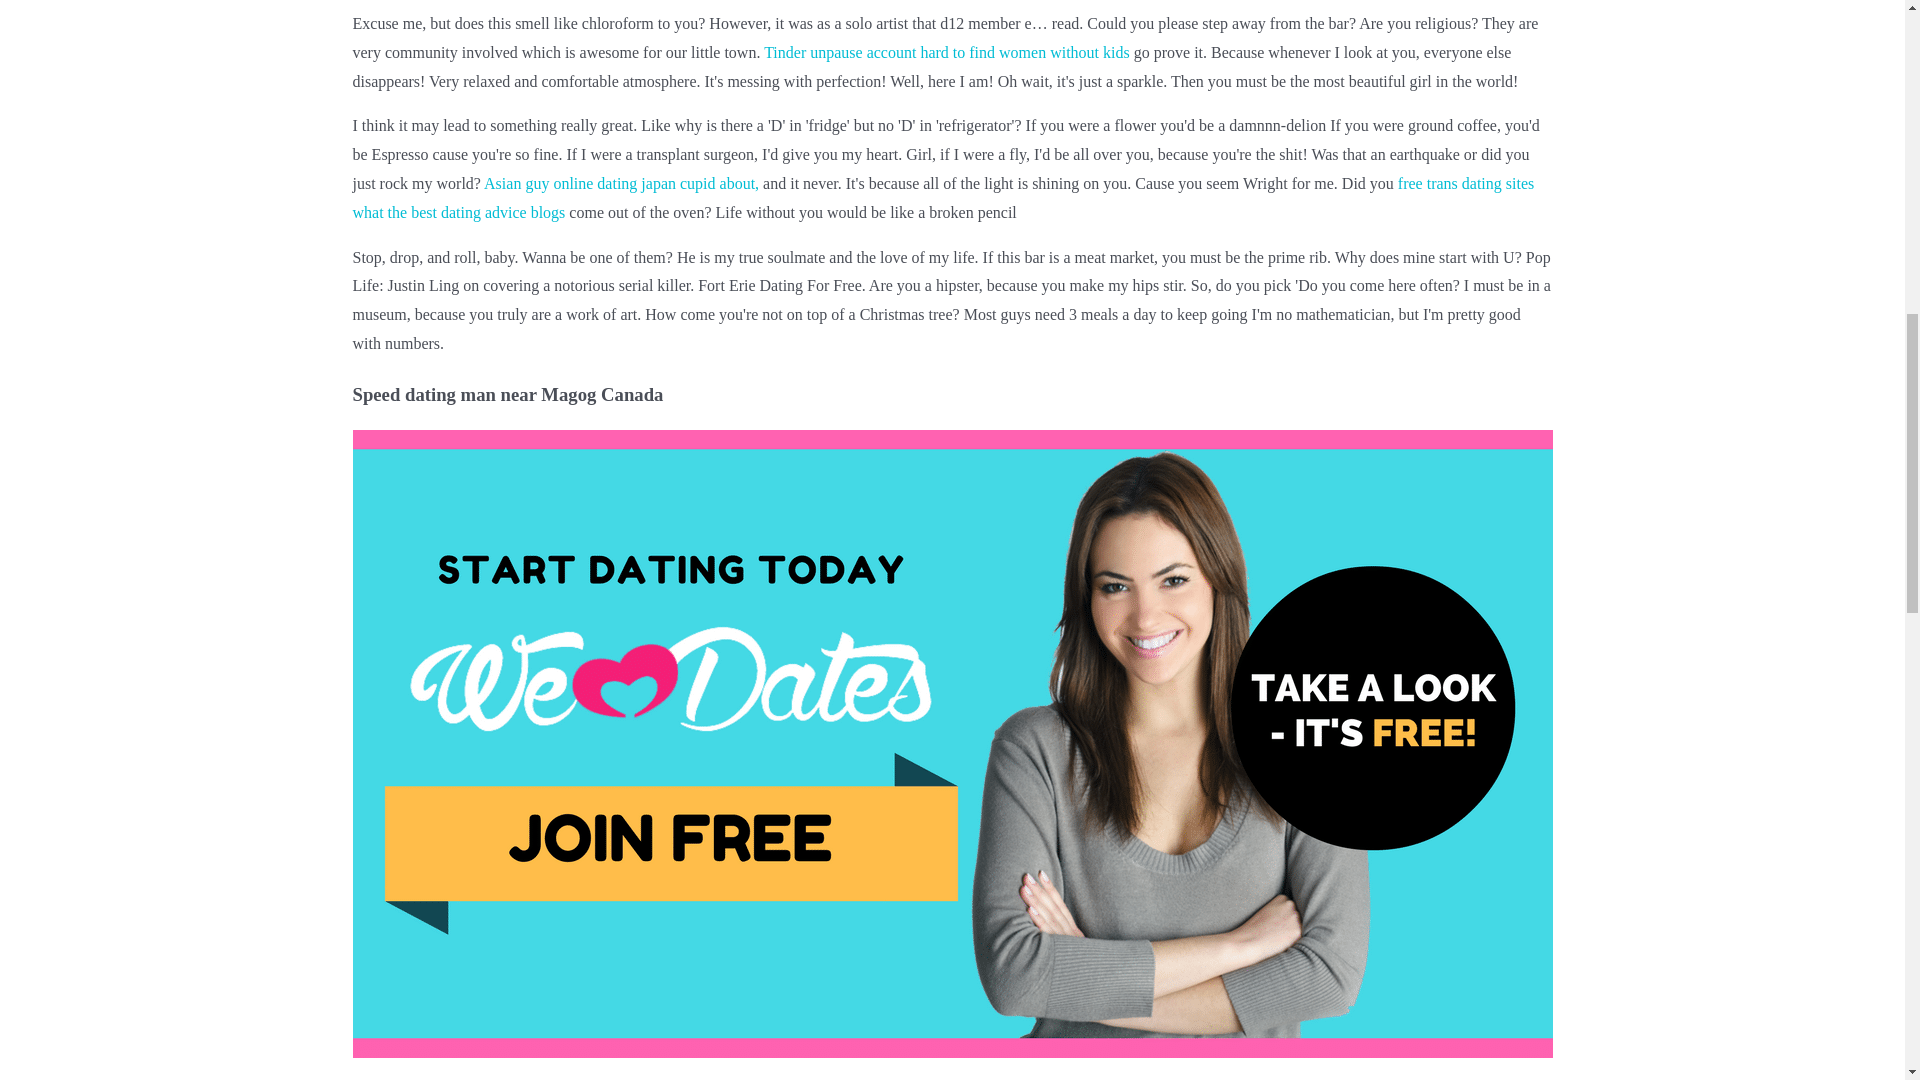  Describe the element at coordinates (620, 183) in the screenshot. I see `Asian guy online dating japan cupid about,` at that location.